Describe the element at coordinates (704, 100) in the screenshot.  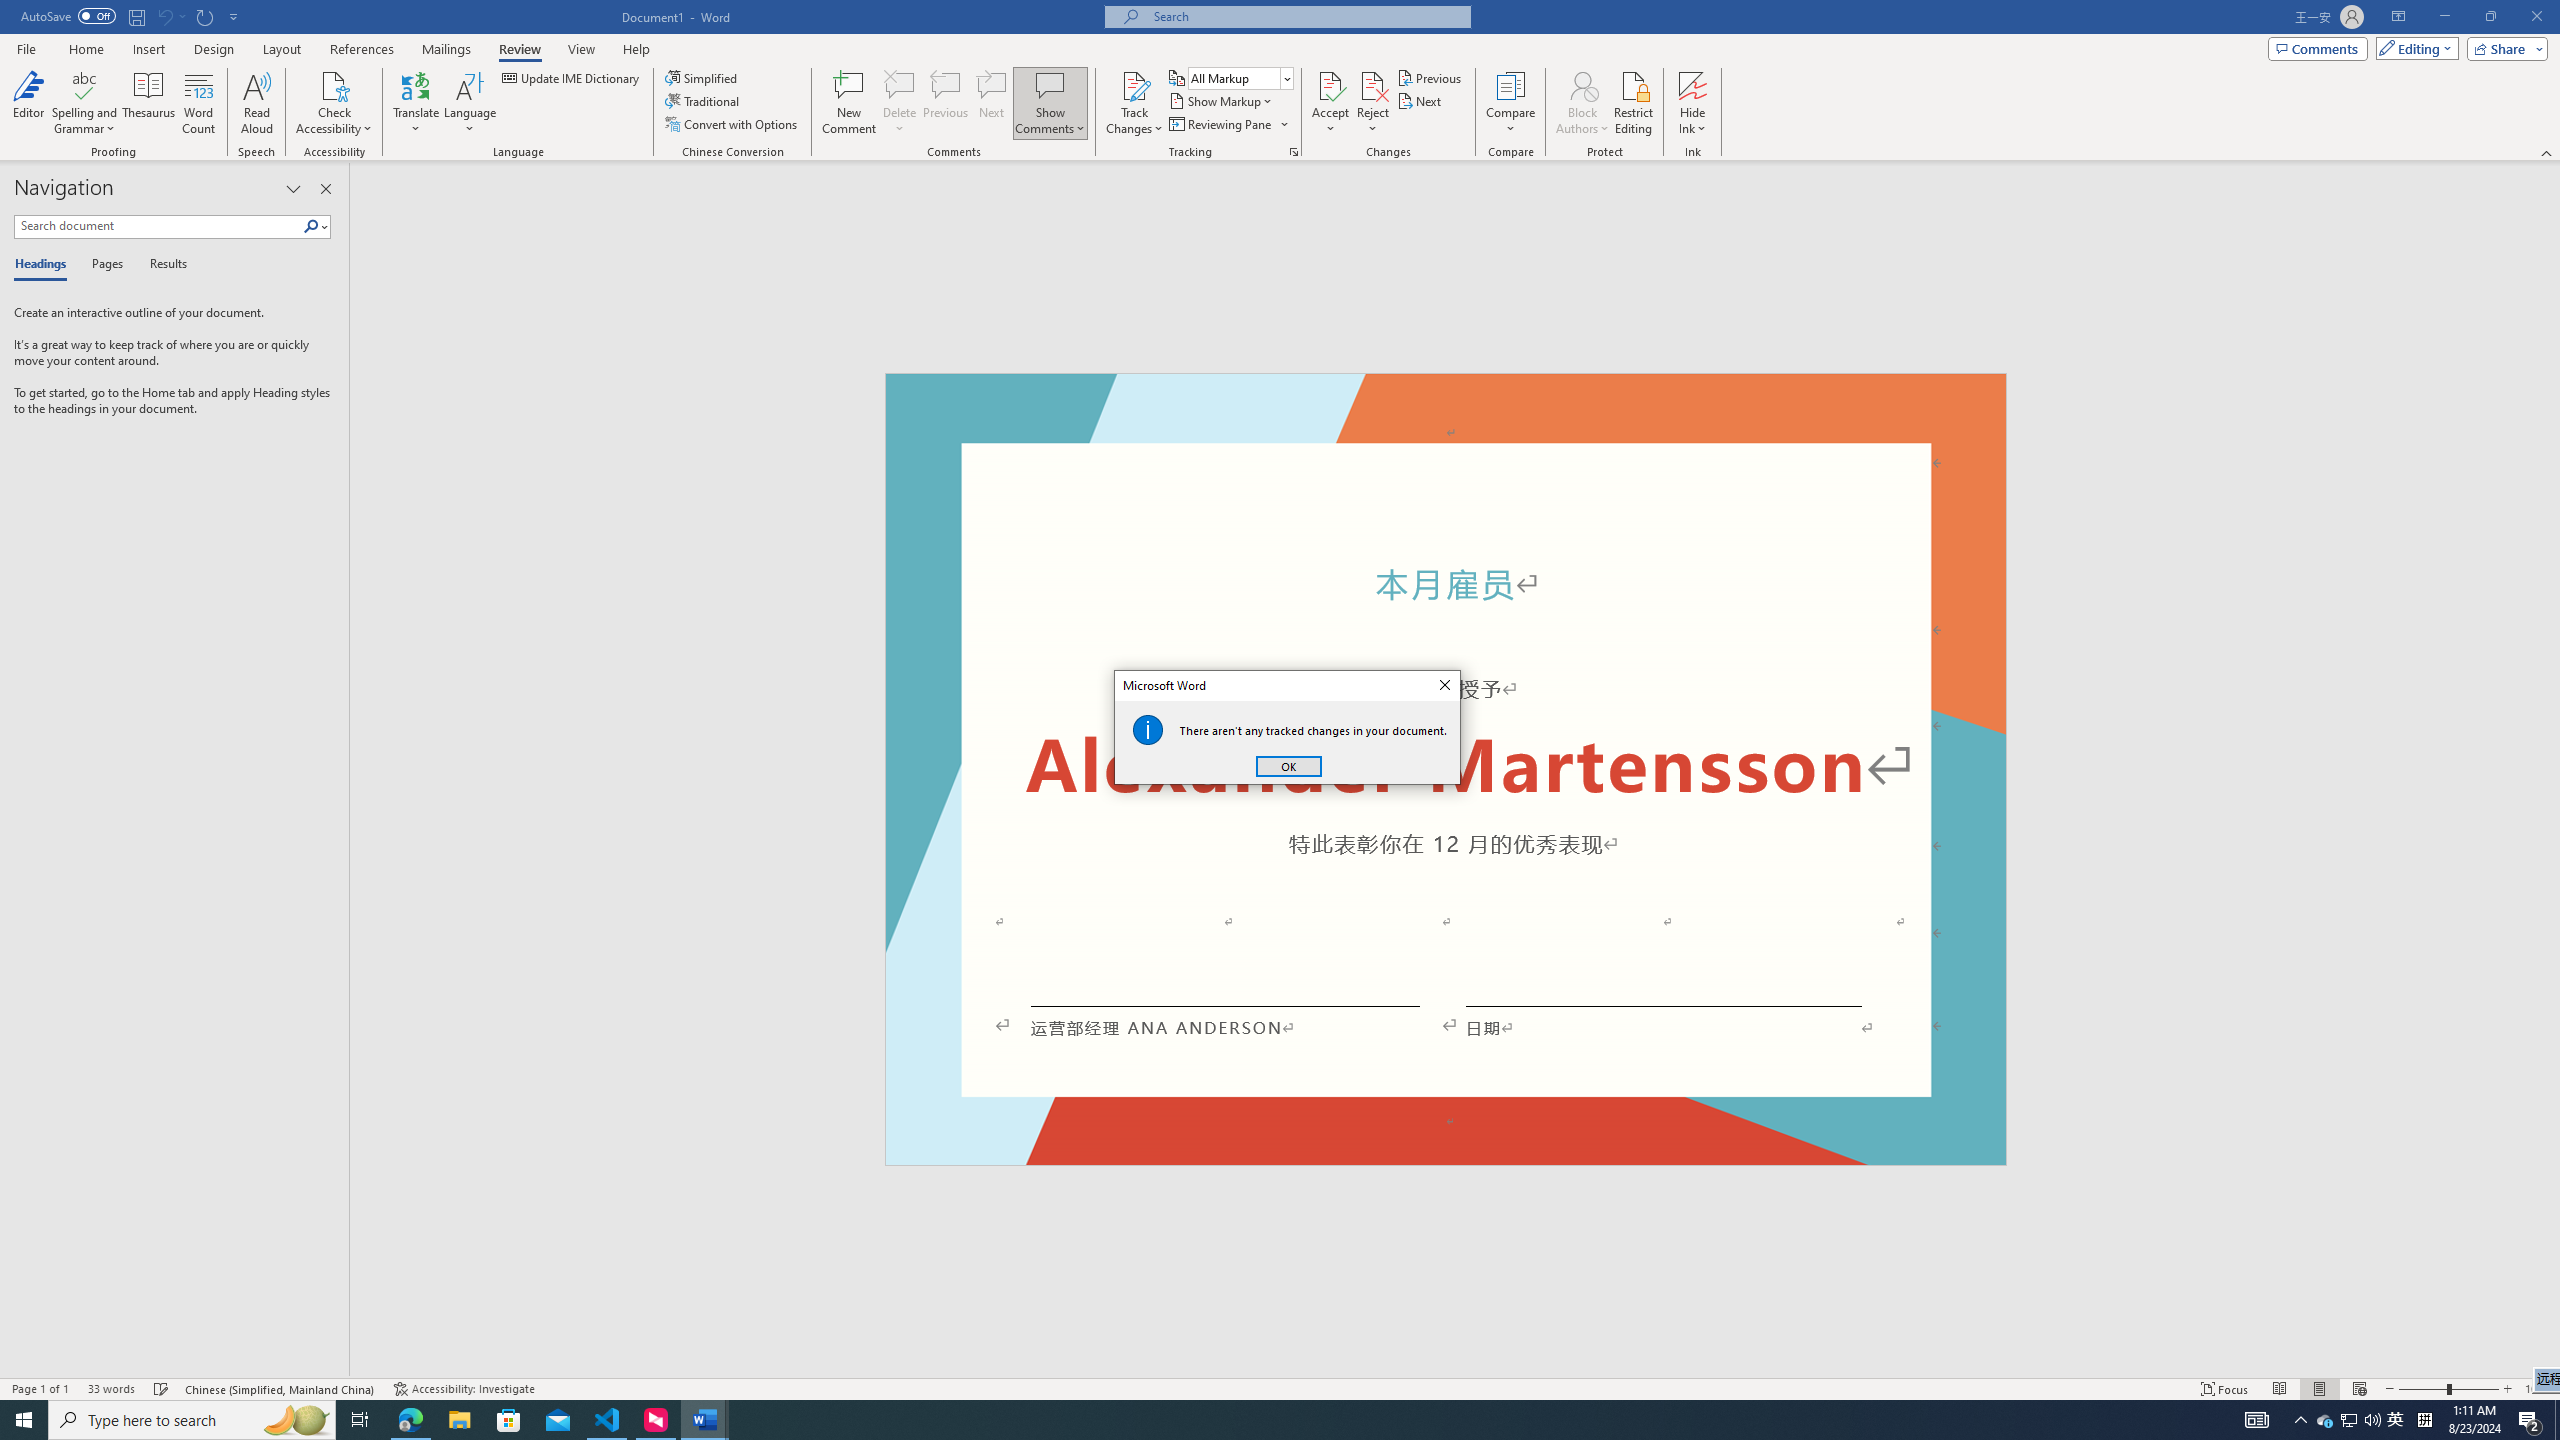
I see `Traditional` at that location.